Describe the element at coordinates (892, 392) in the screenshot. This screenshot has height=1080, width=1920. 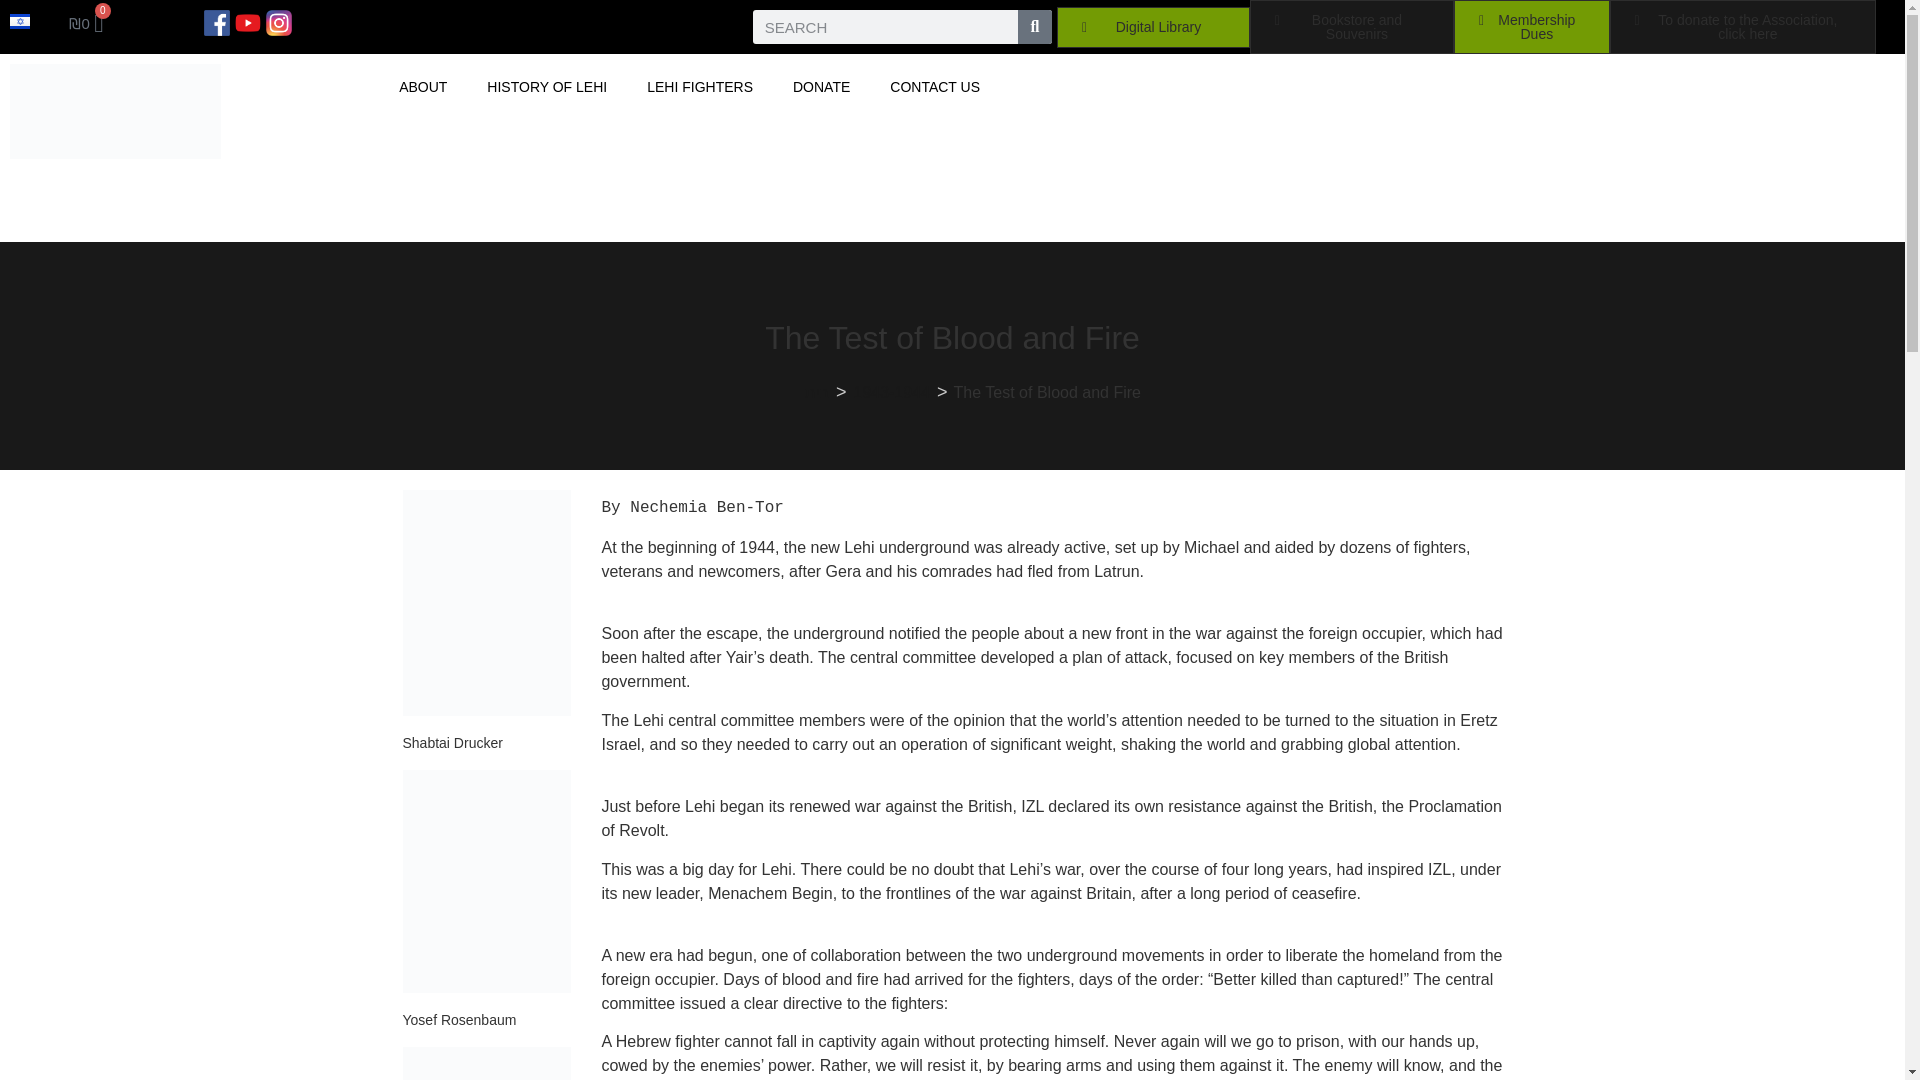
I see `1943-1944` at that location.